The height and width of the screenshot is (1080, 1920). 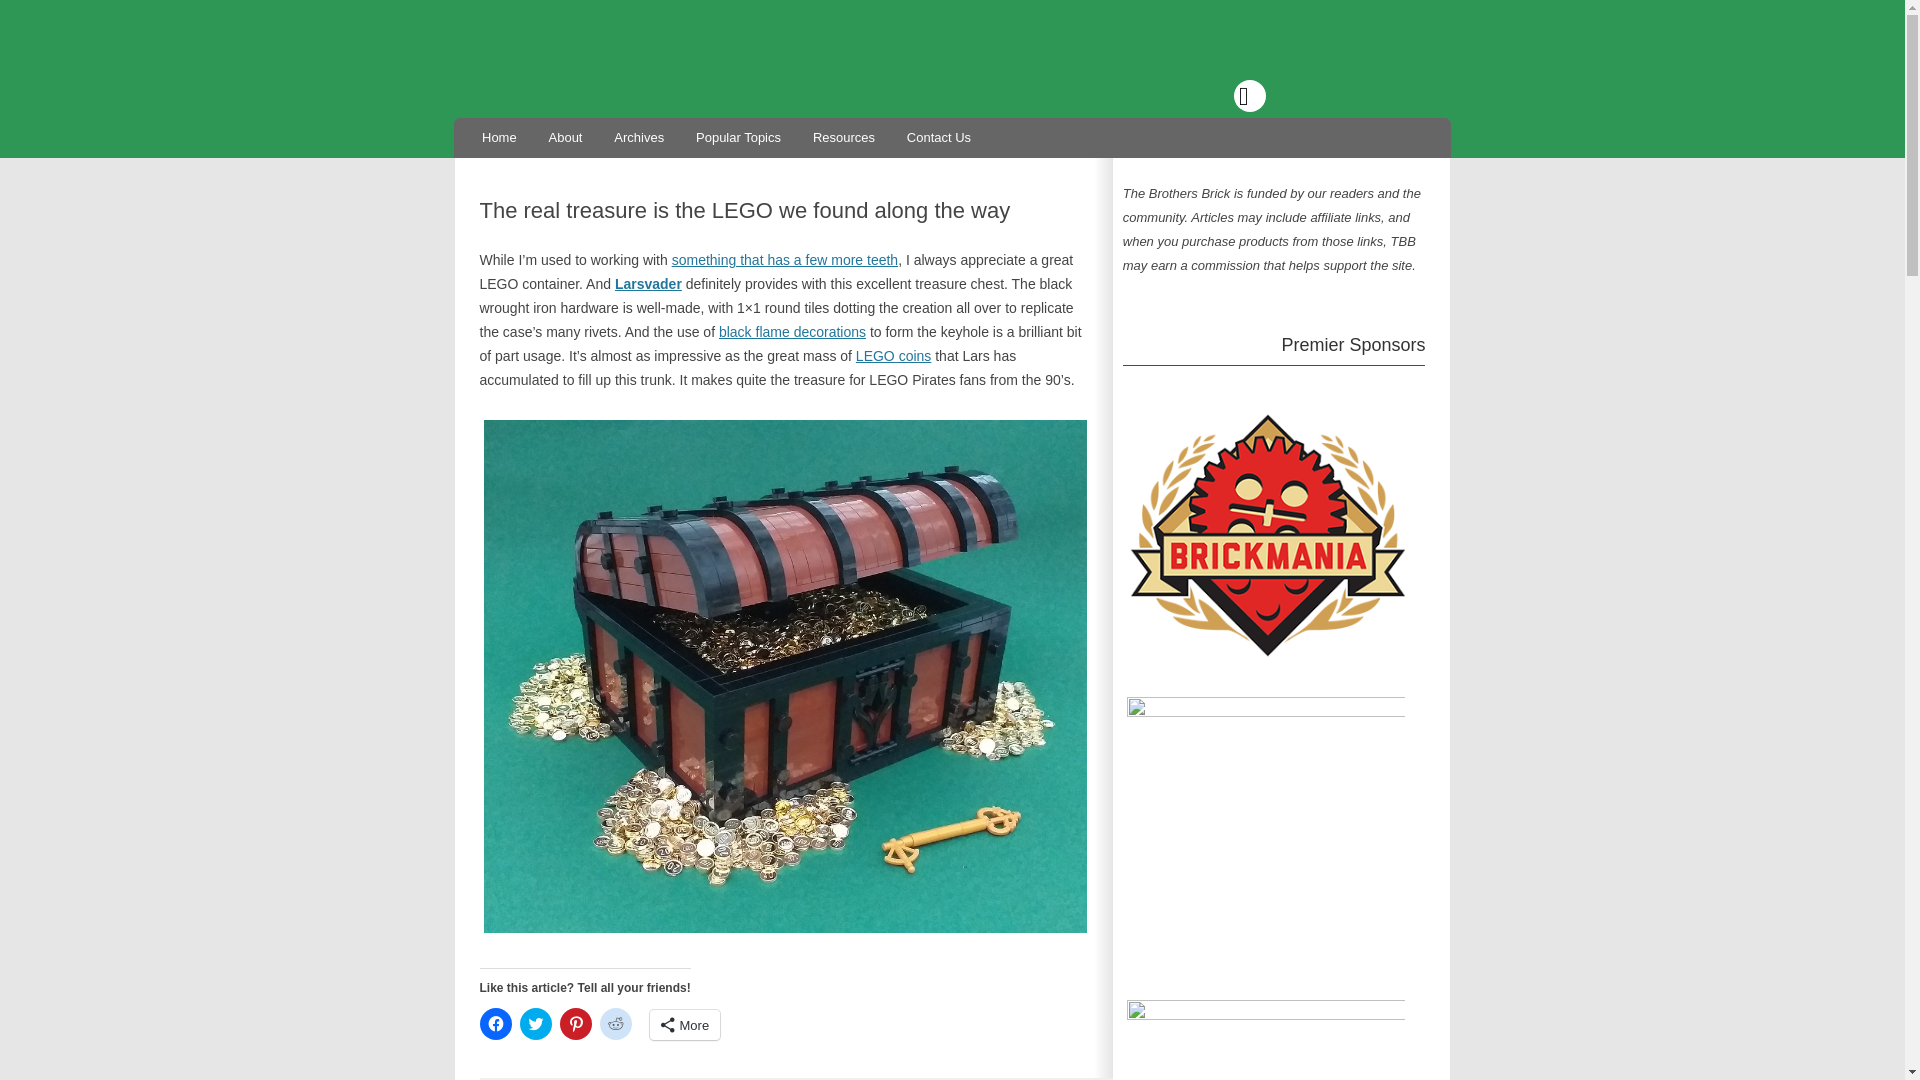 What do you see at coordinates (1250, 96) in the screenshot?
I see `Instagram` at bounding box center [1250, 96].